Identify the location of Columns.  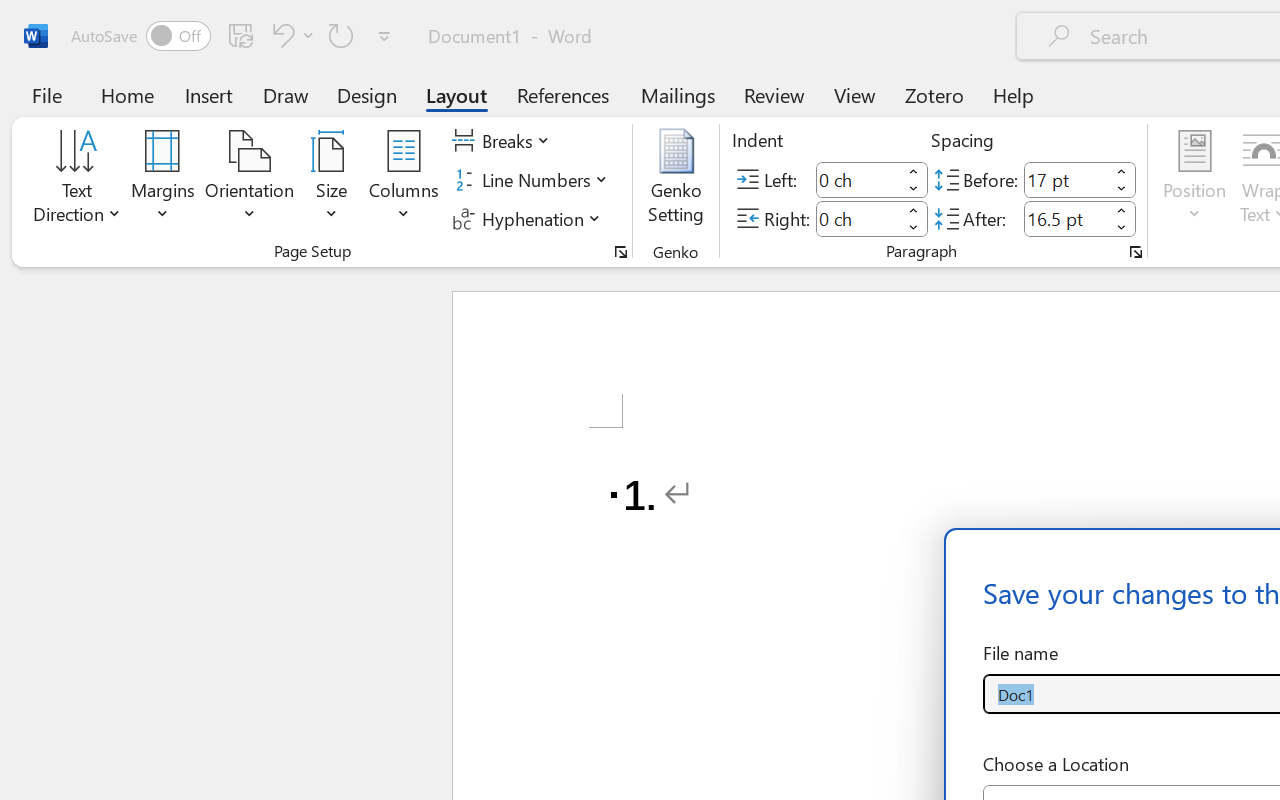
(404, 180).